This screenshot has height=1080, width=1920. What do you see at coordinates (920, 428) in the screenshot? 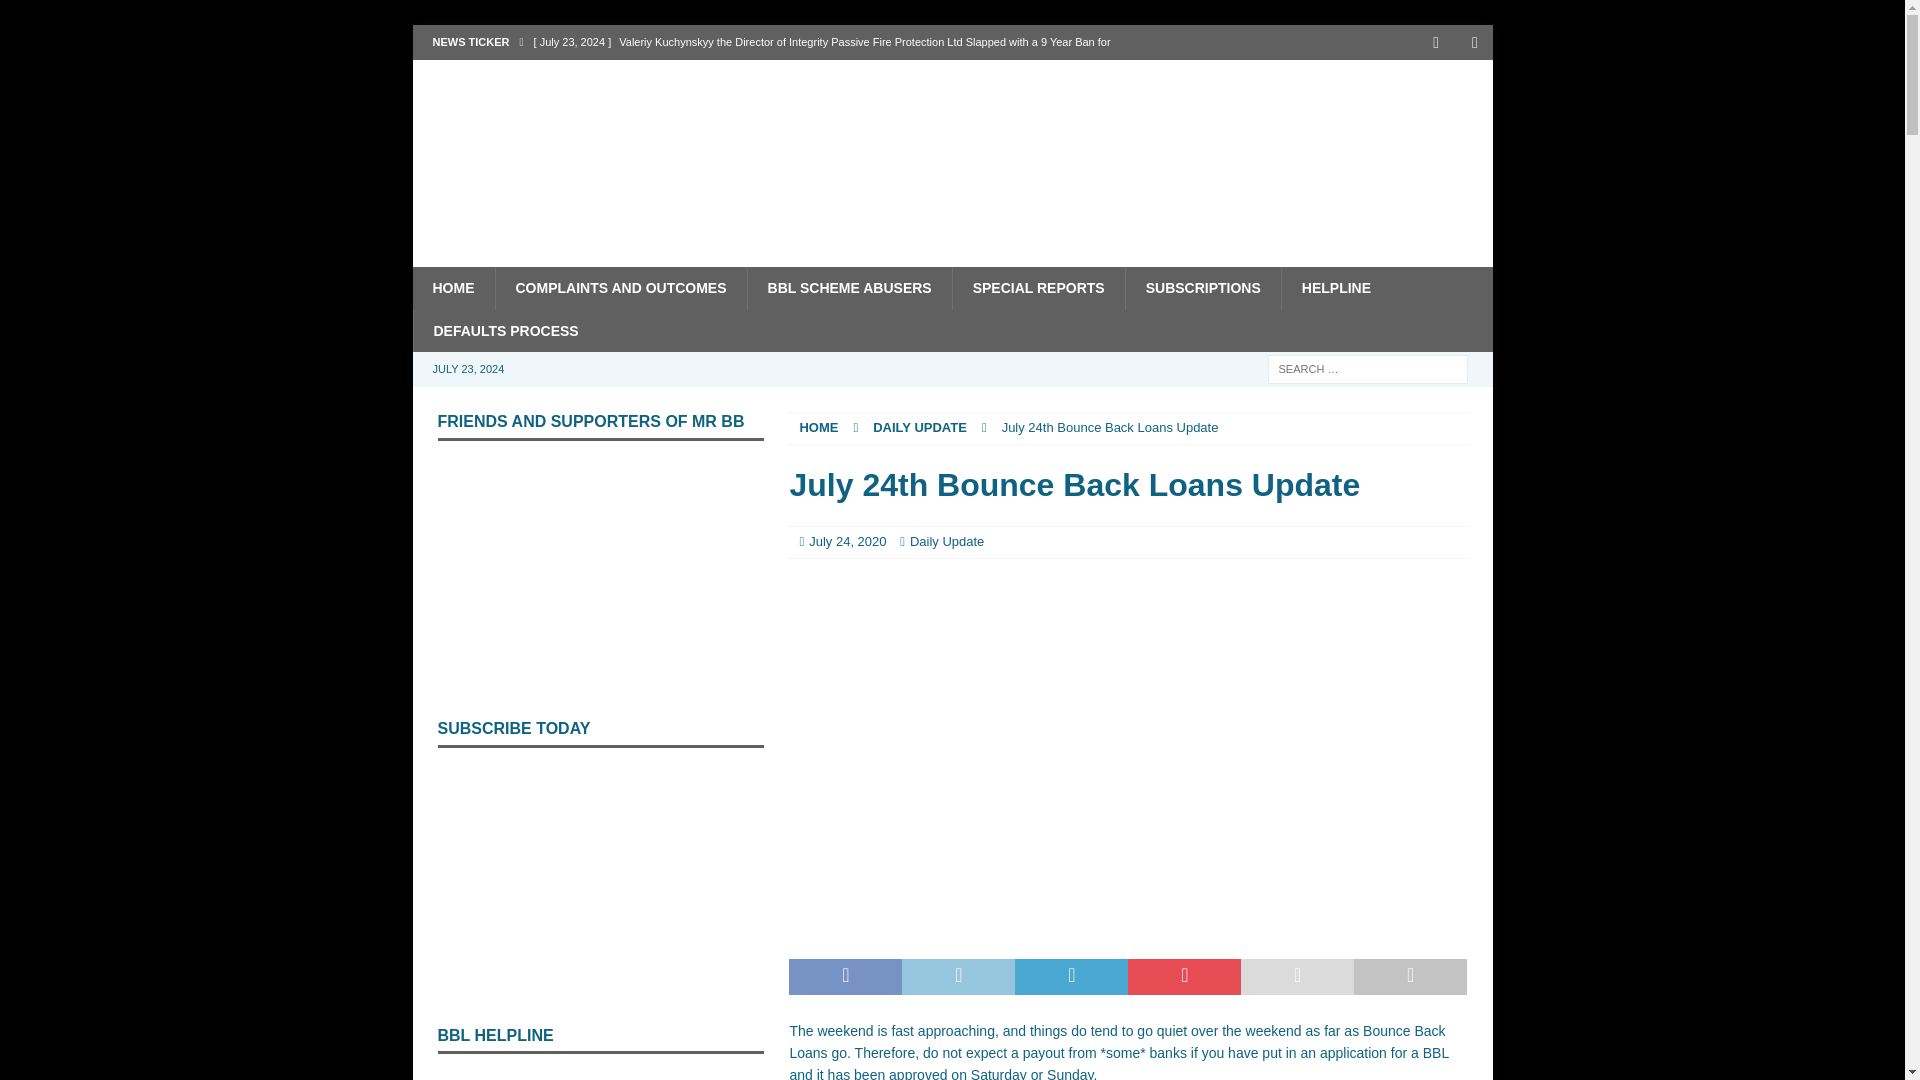
I see `DAILY UPDATE` at bounding box center [920, 428].